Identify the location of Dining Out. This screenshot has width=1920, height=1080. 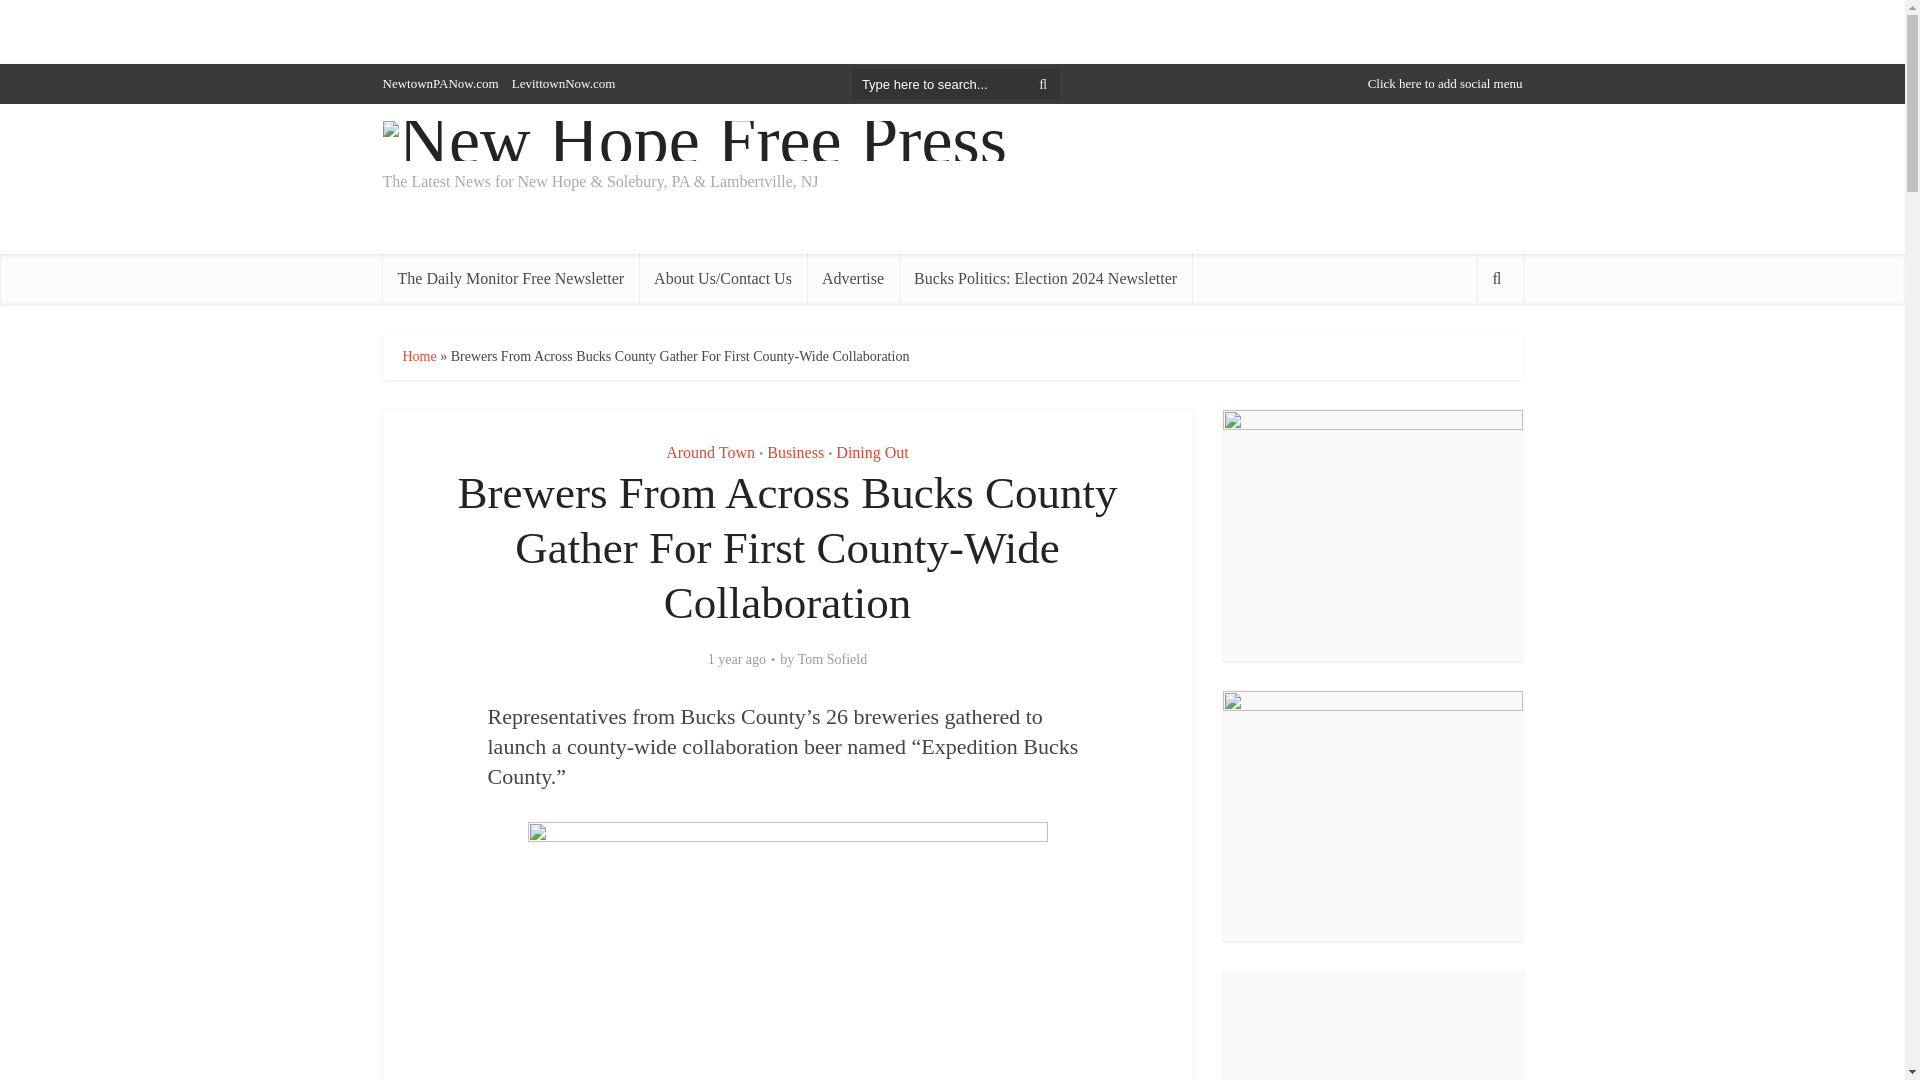
(872, 452).